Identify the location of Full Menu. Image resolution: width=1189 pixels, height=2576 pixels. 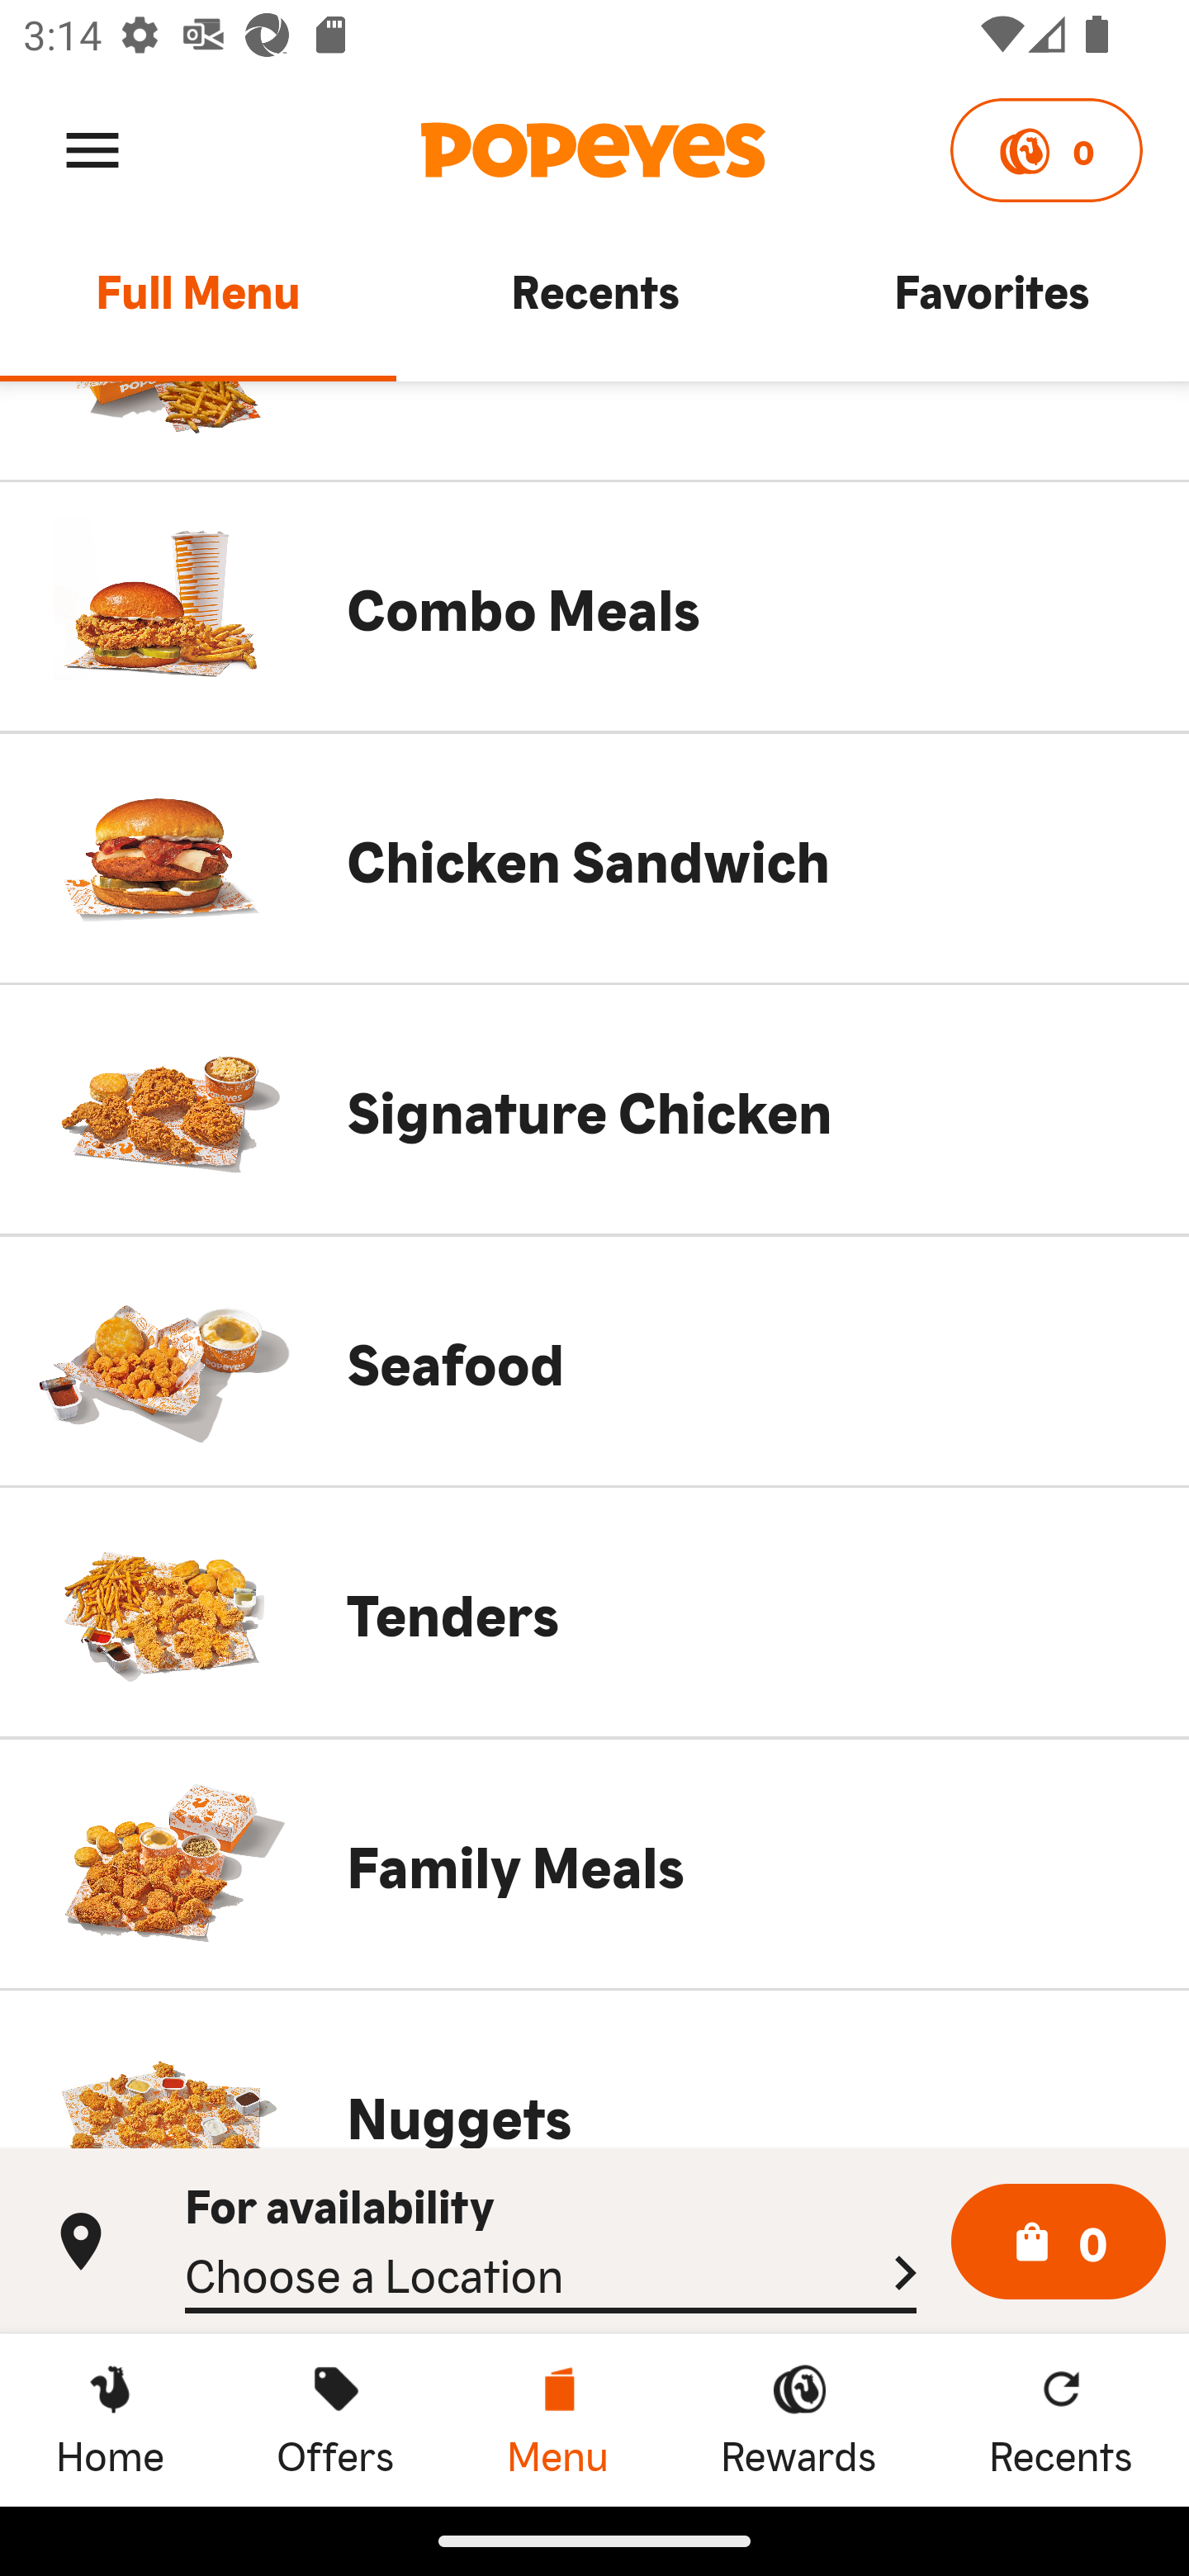
(198, 305).